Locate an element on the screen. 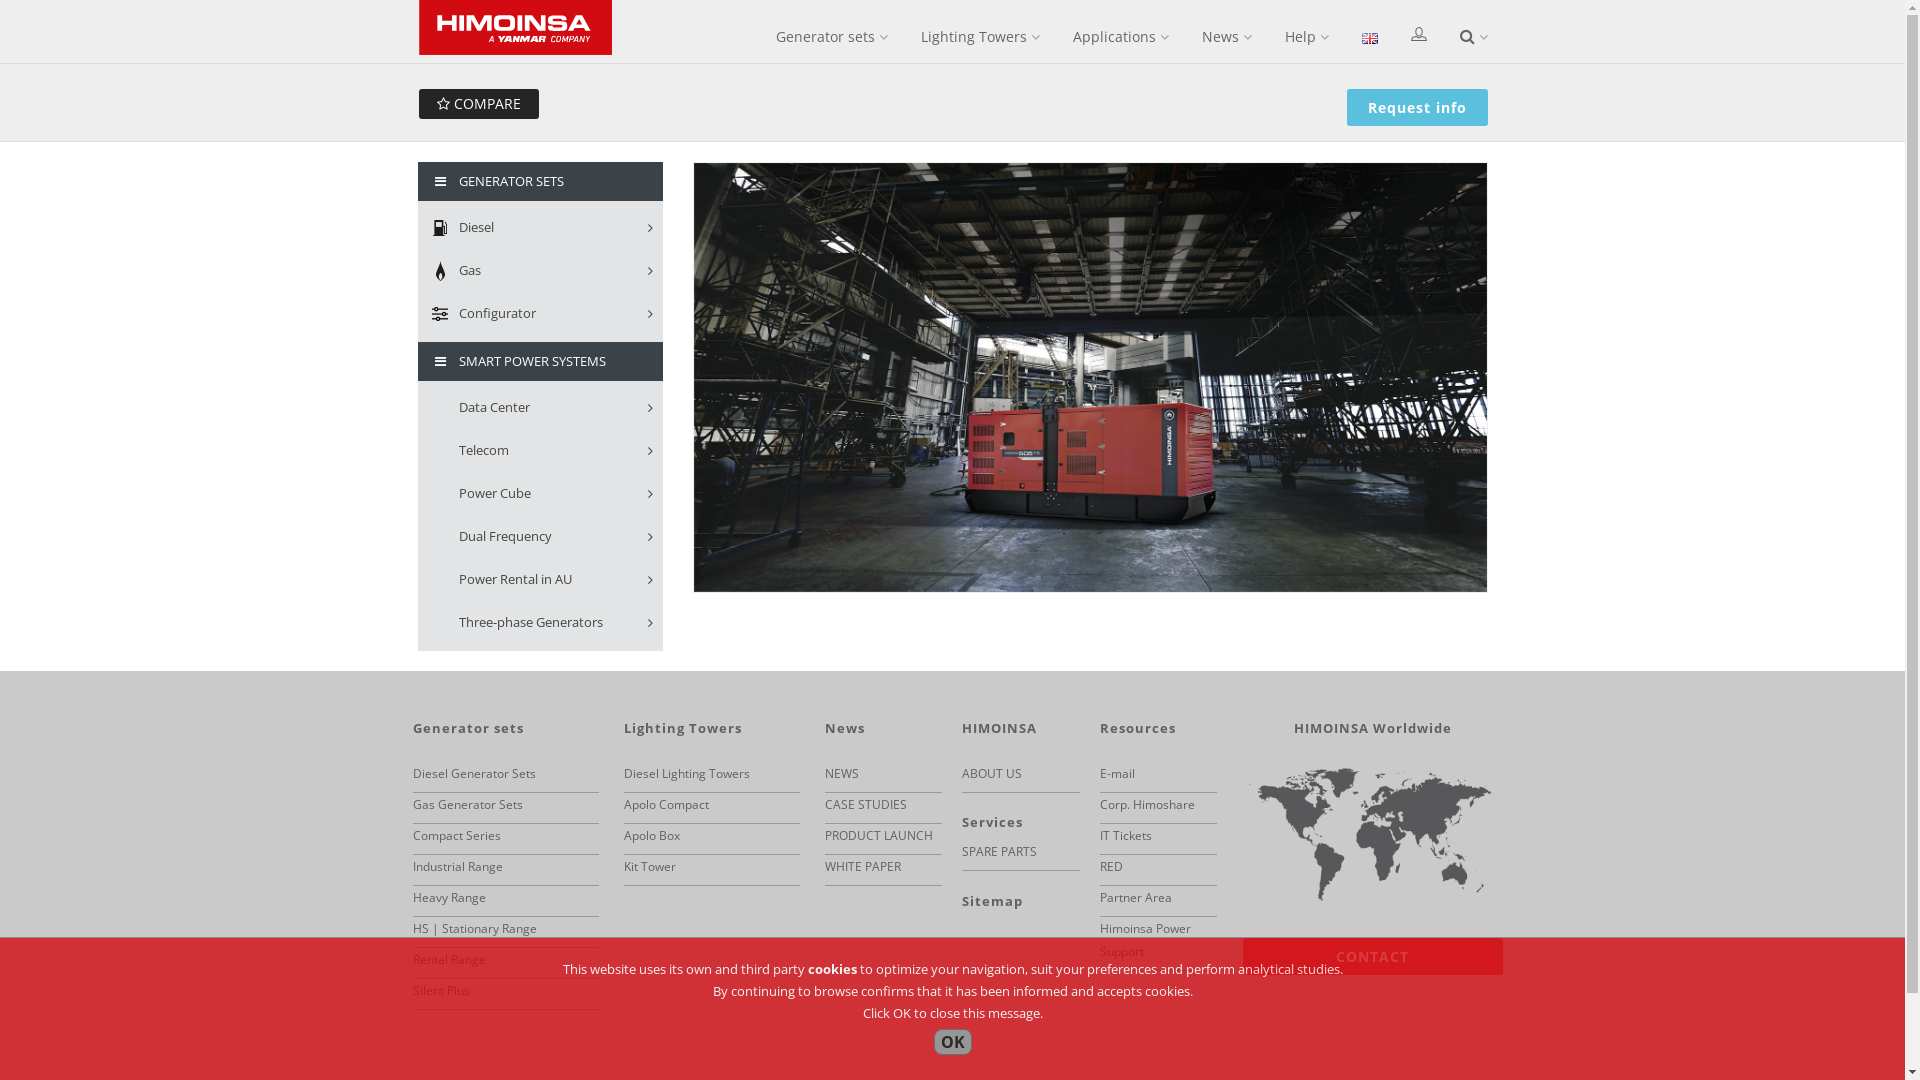  Power Rental in AU is located at coordinates (540, 580).